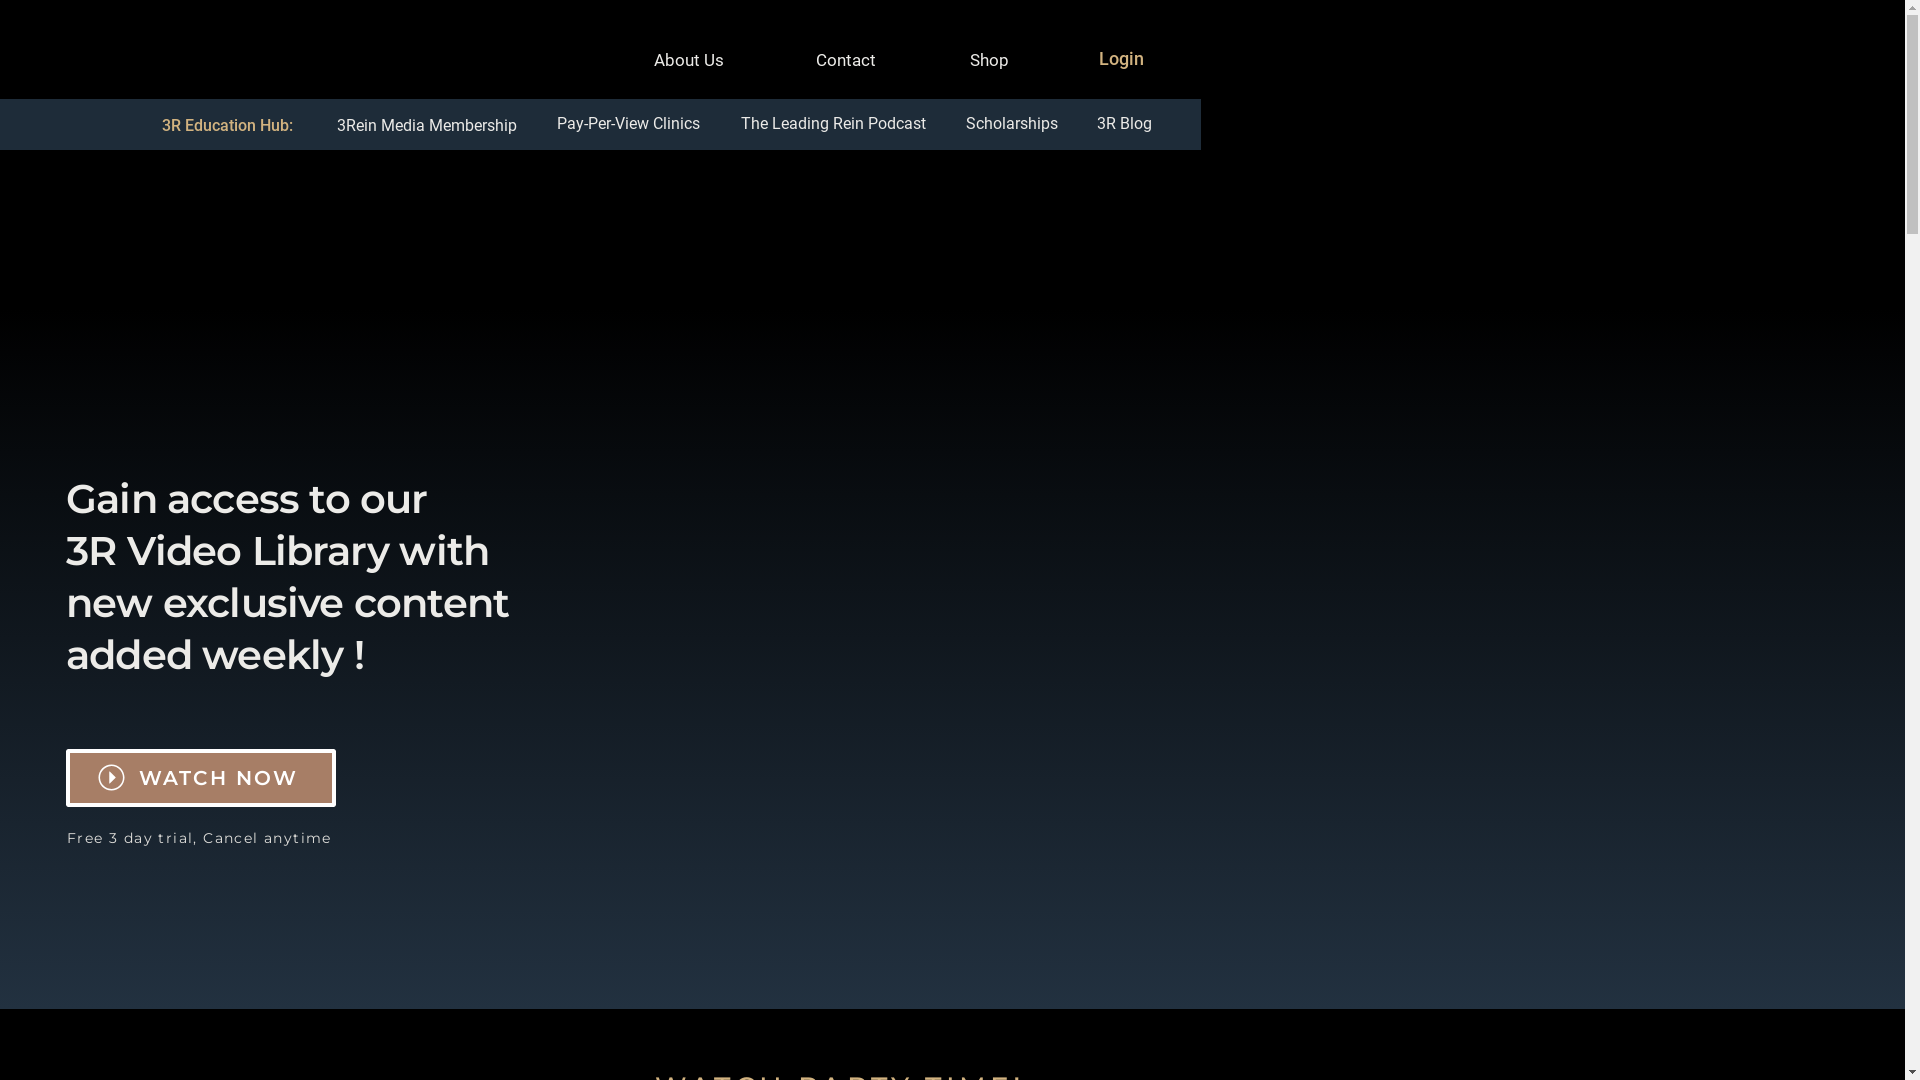  What do you see at coordinates (834, 123) in the screenshot?
I see `The Leading Rein Podcast` at bounding box center [834, 123].